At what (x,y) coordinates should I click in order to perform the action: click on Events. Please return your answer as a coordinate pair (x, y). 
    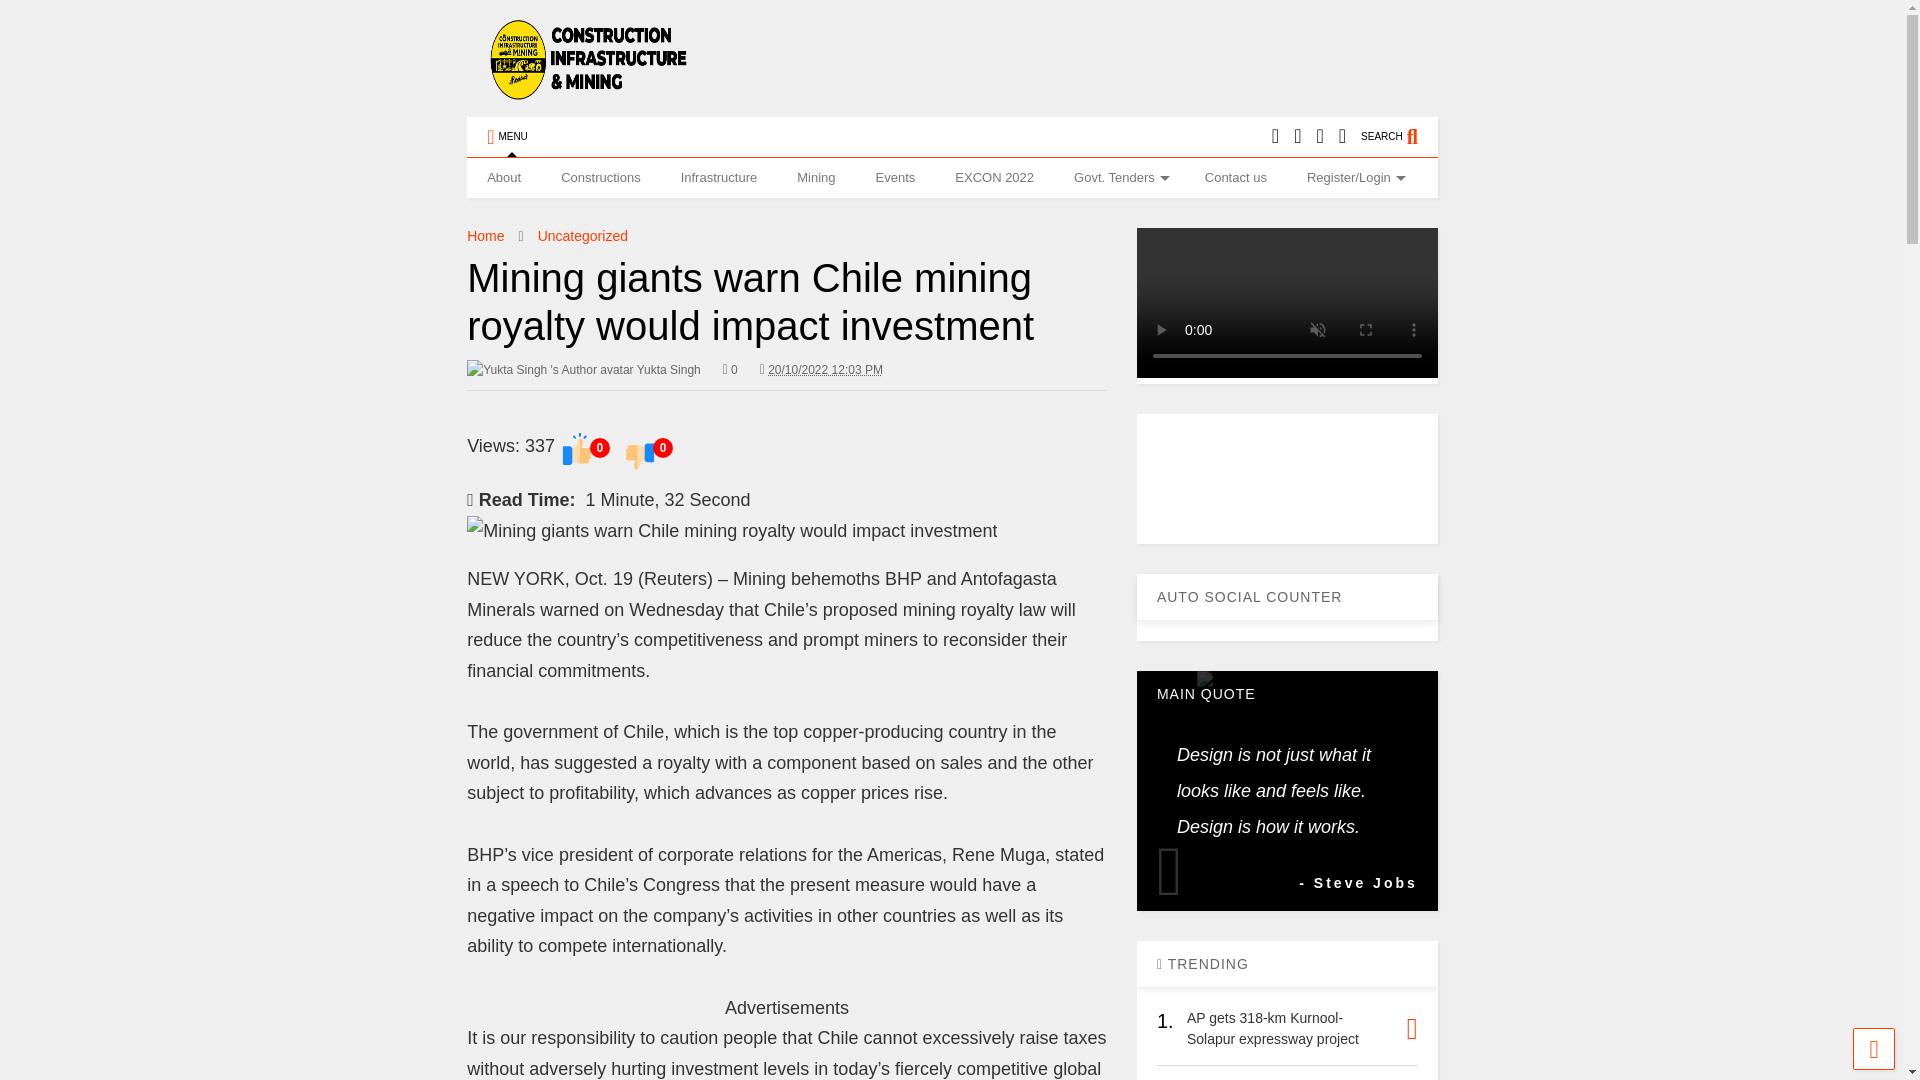
    Looking at the image, I should click on (896, 177).